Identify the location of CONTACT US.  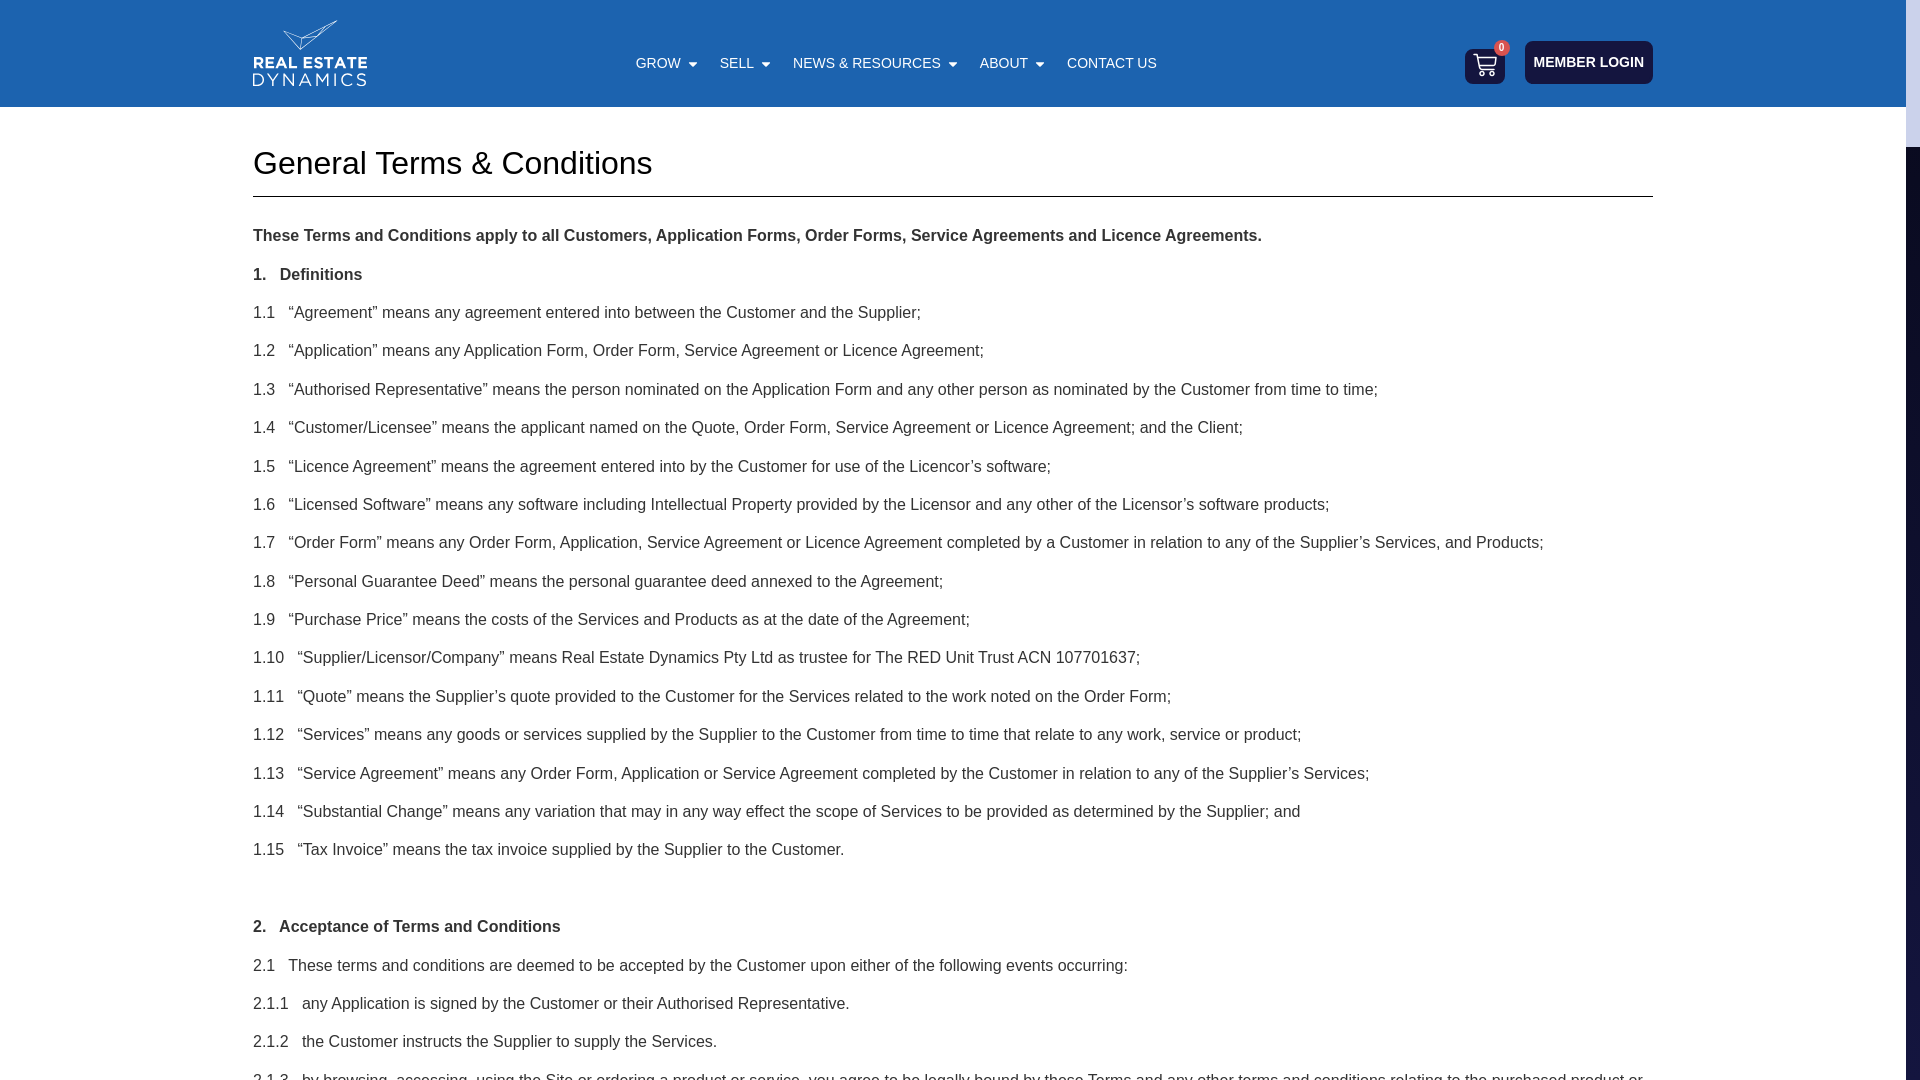
(1112, 62).